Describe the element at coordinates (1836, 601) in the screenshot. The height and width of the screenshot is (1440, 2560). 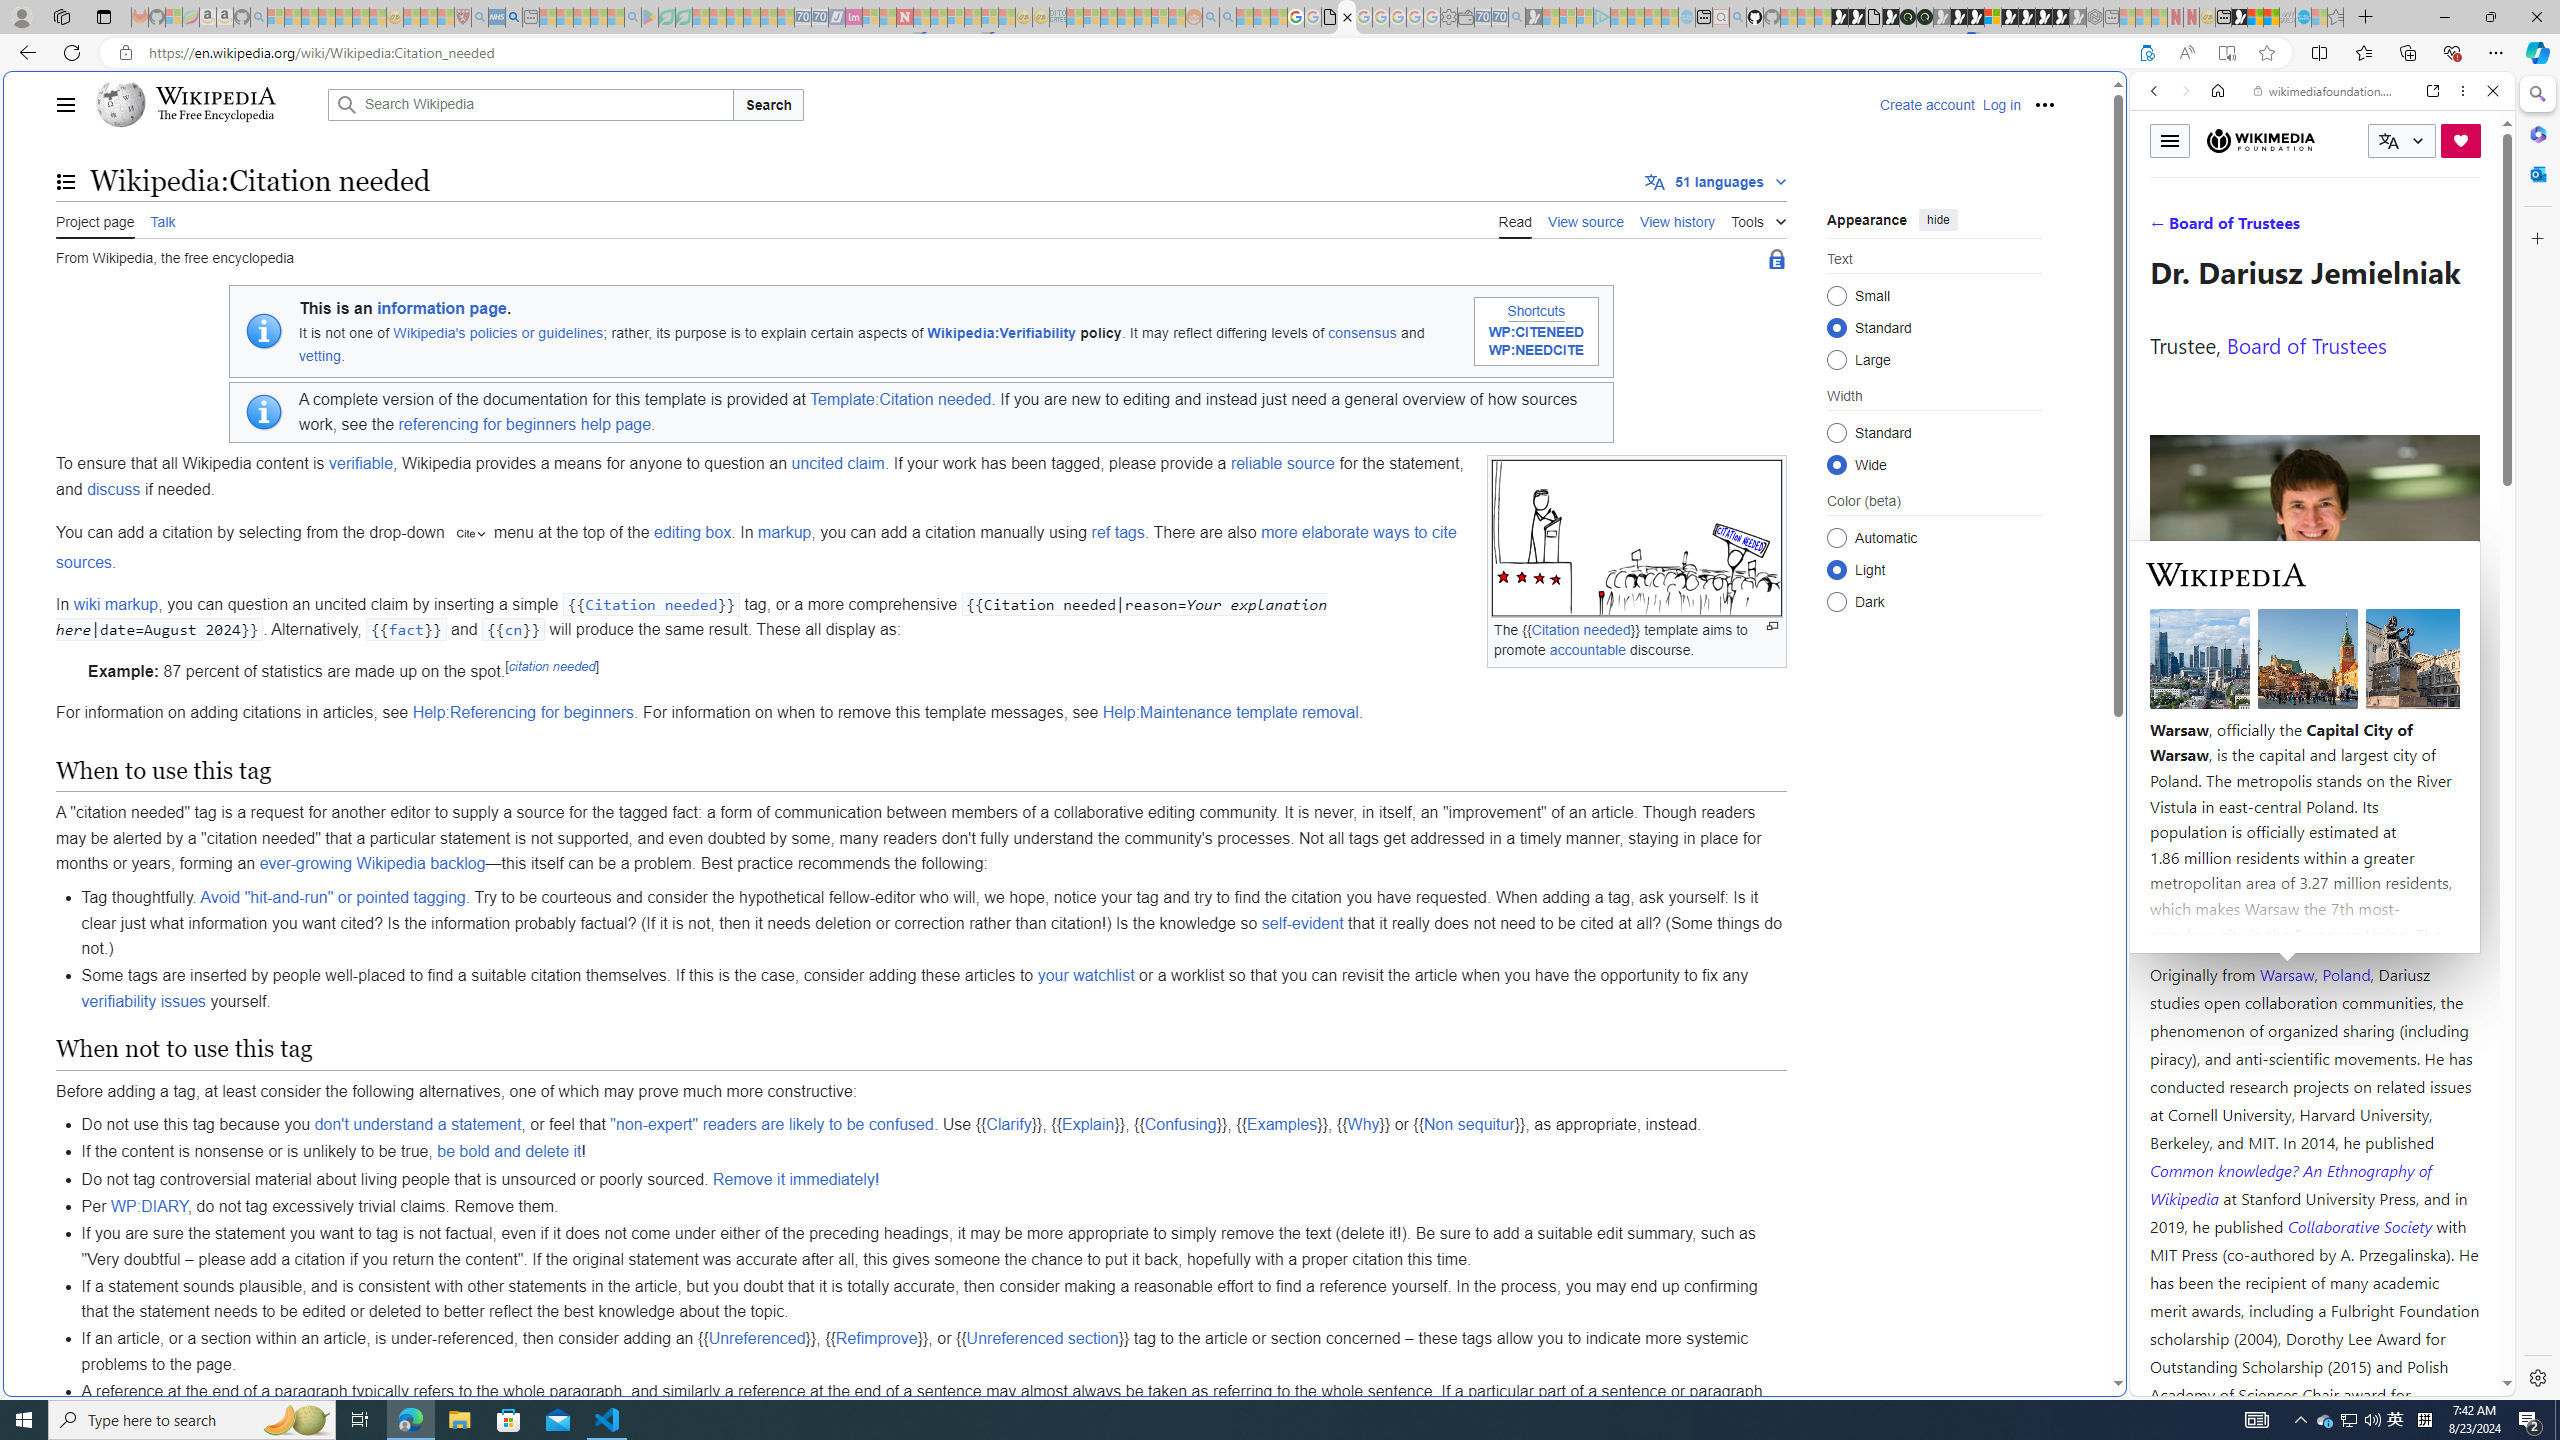
I see `Dark` at that location.